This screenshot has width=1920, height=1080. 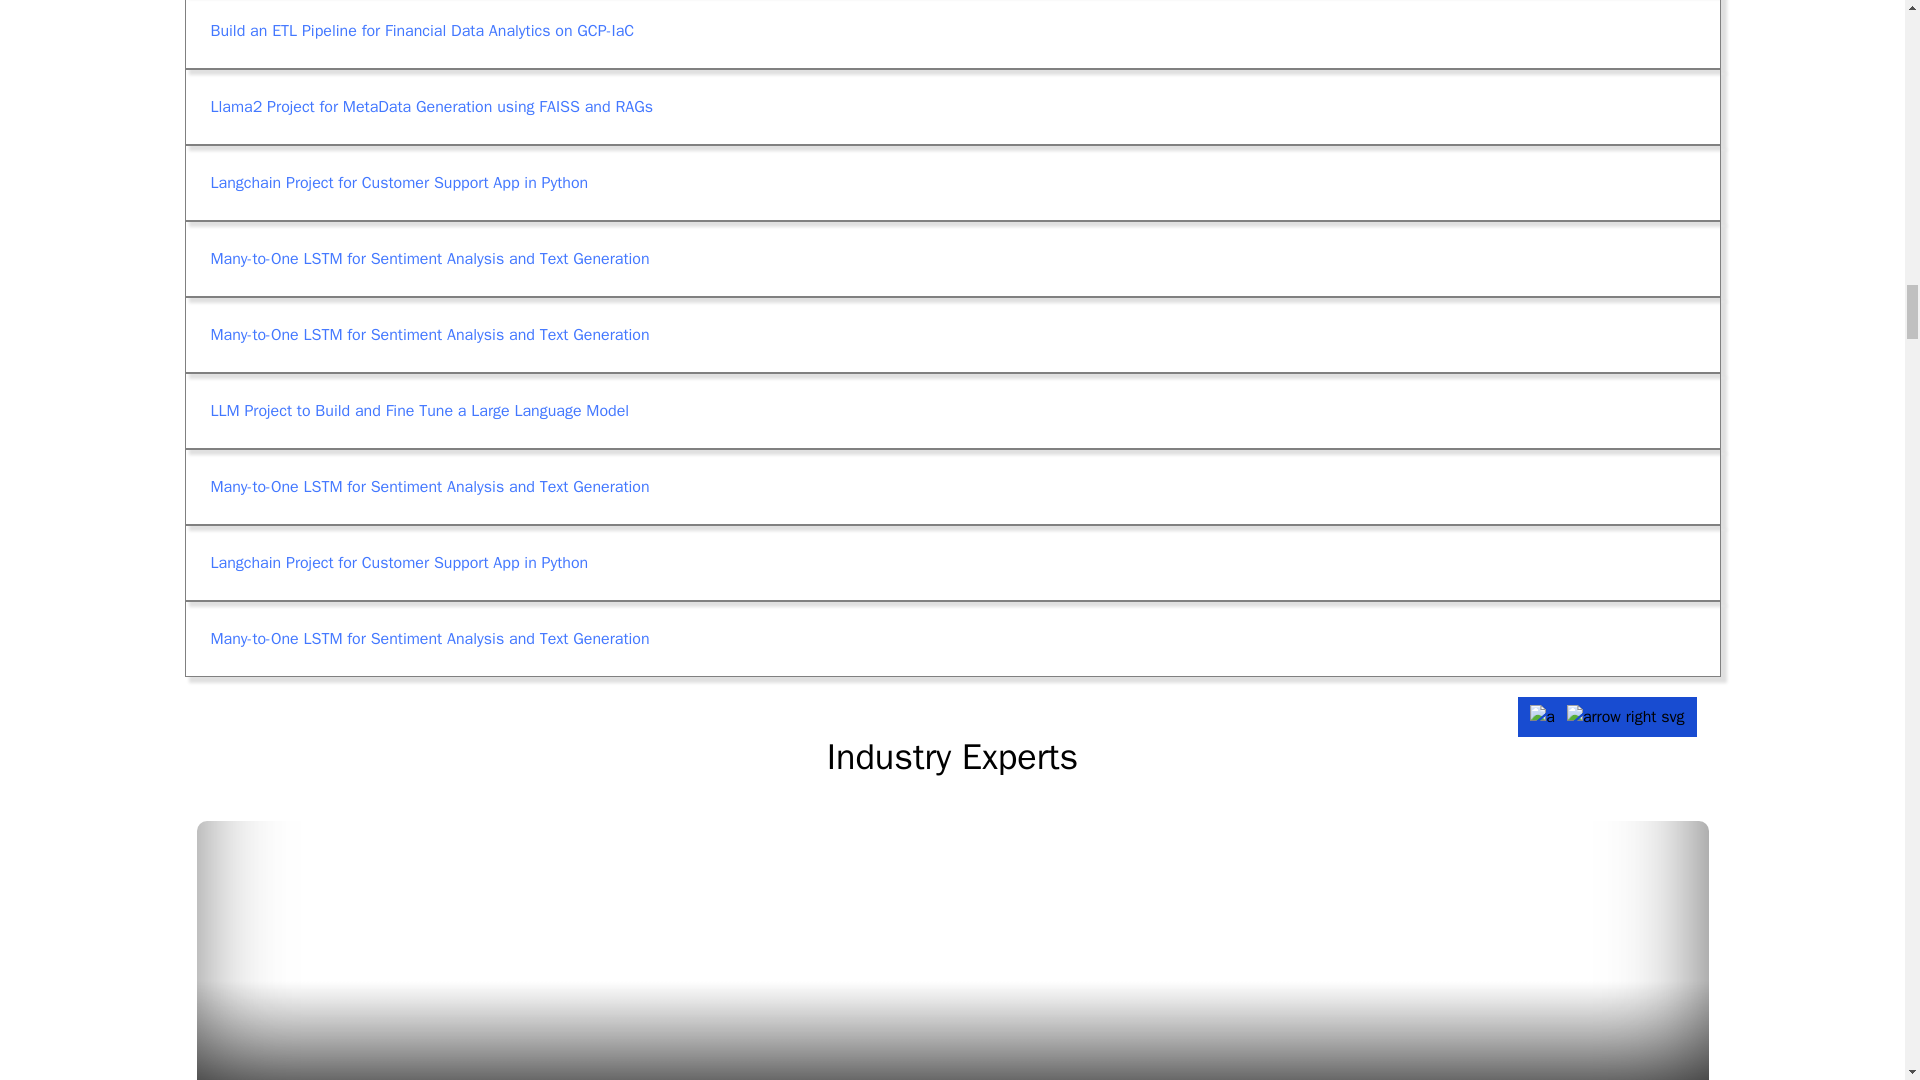 What do you see at coordinates (951, 486) in the screenshot?
I see `Many-to-One LSTM for Sentiment Analysis and Text Generation` at bounding box center [951, 486].